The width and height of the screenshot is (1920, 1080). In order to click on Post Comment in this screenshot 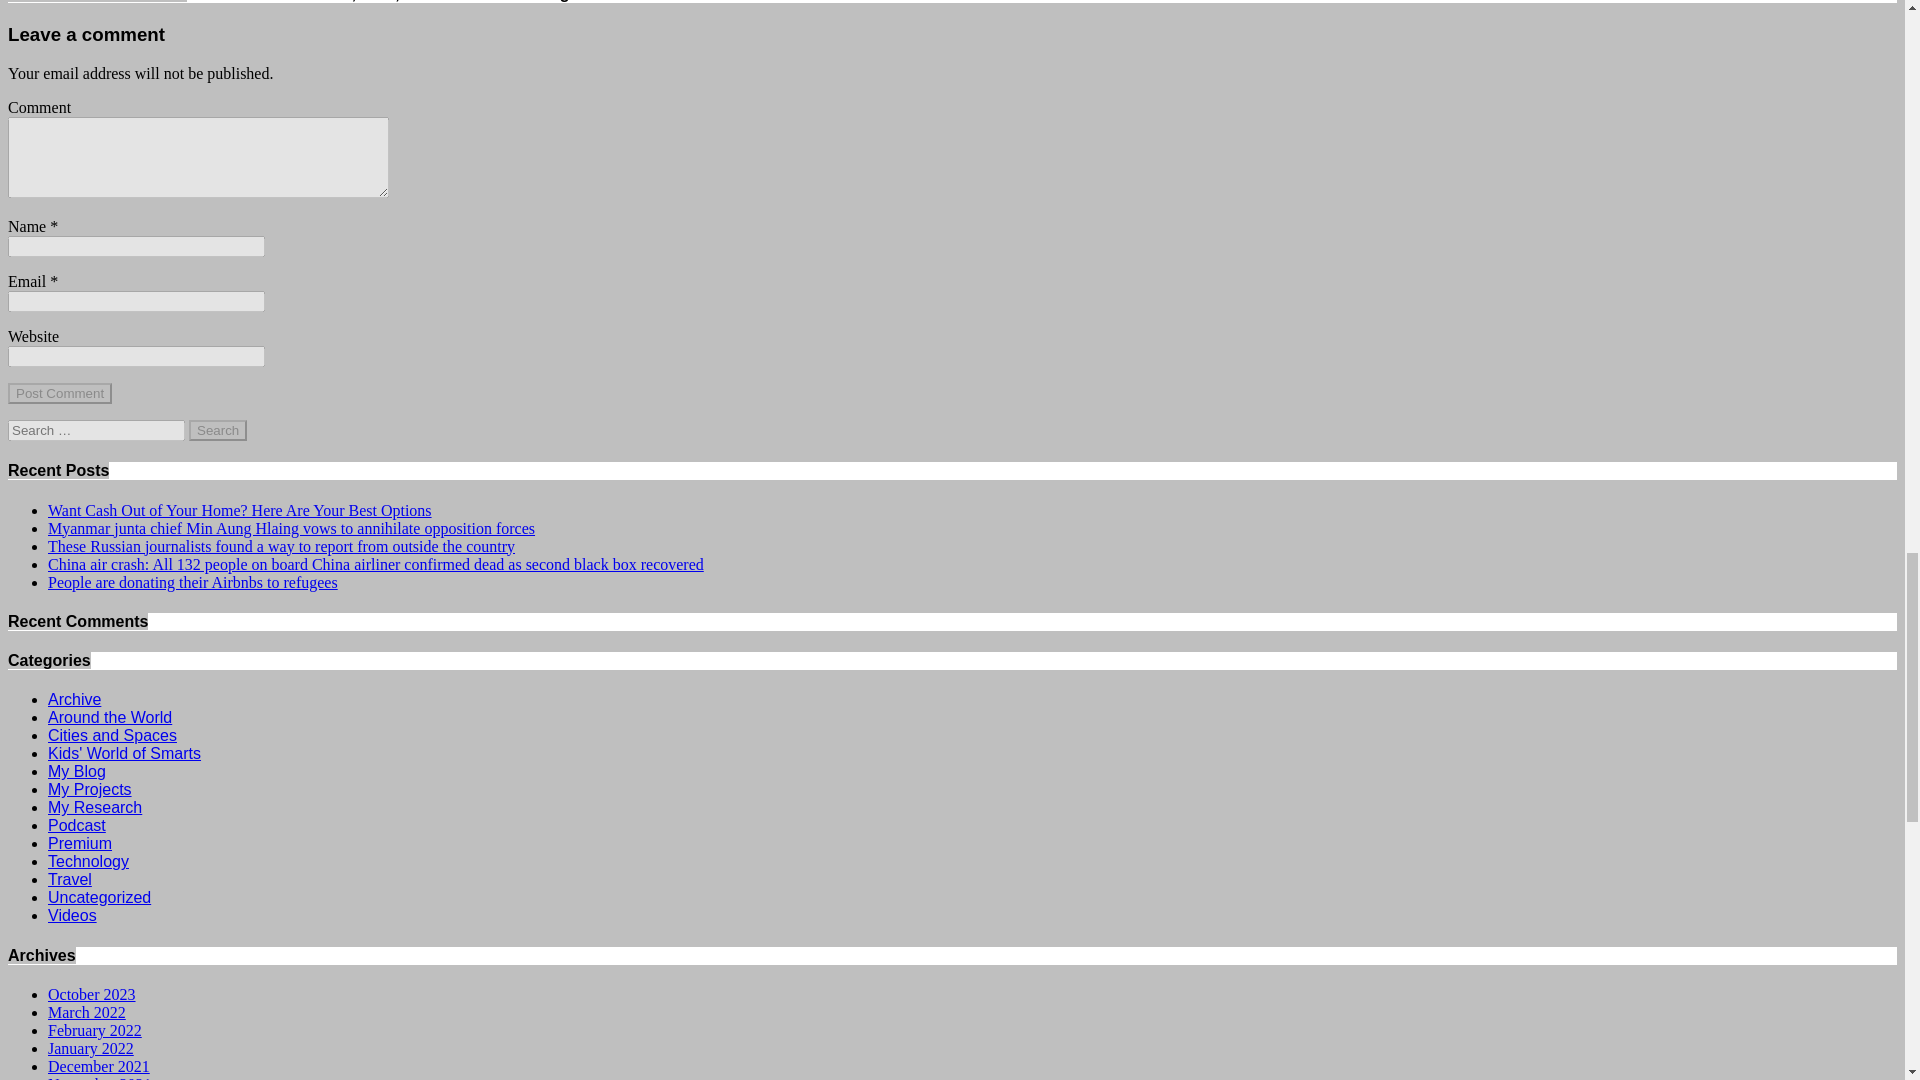, I will do `click(59, 393)`.